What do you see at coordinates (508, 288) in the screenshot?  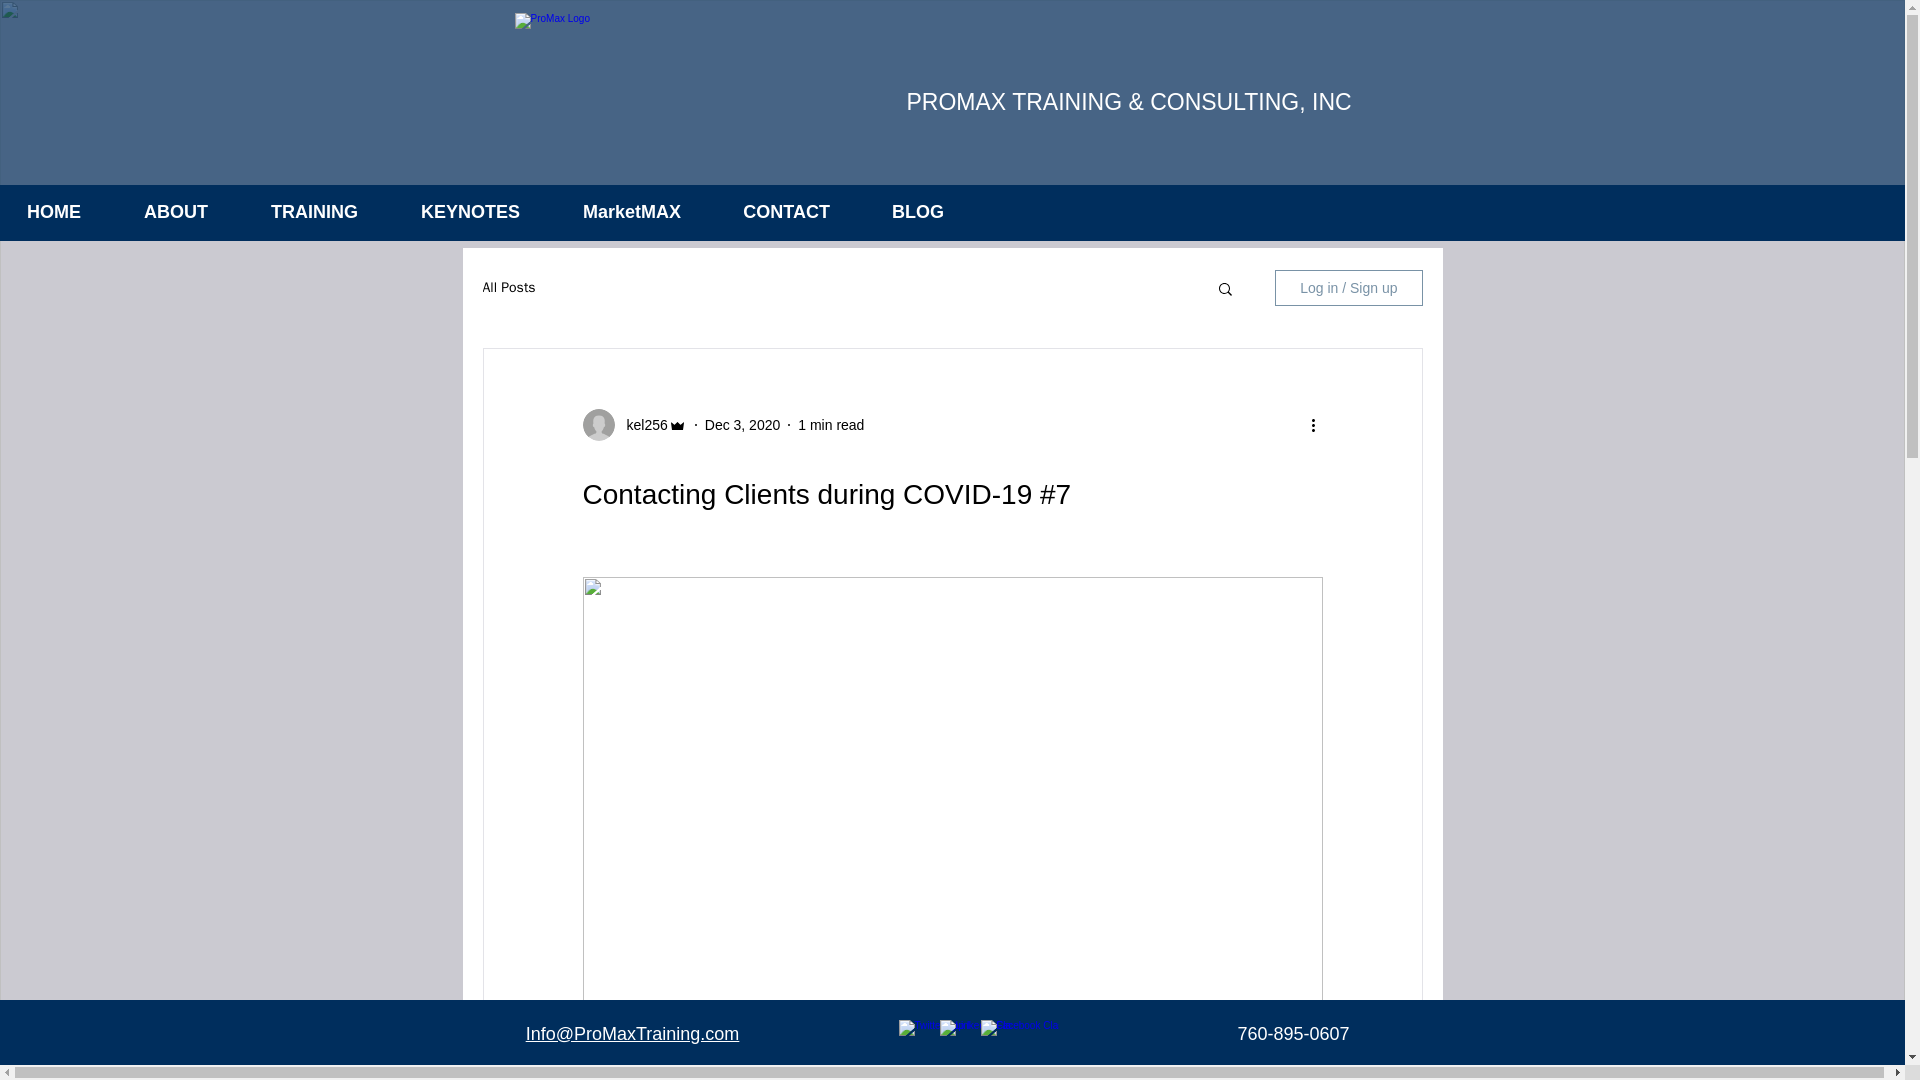 I see `All Posts` at bounding box center [508, 288].